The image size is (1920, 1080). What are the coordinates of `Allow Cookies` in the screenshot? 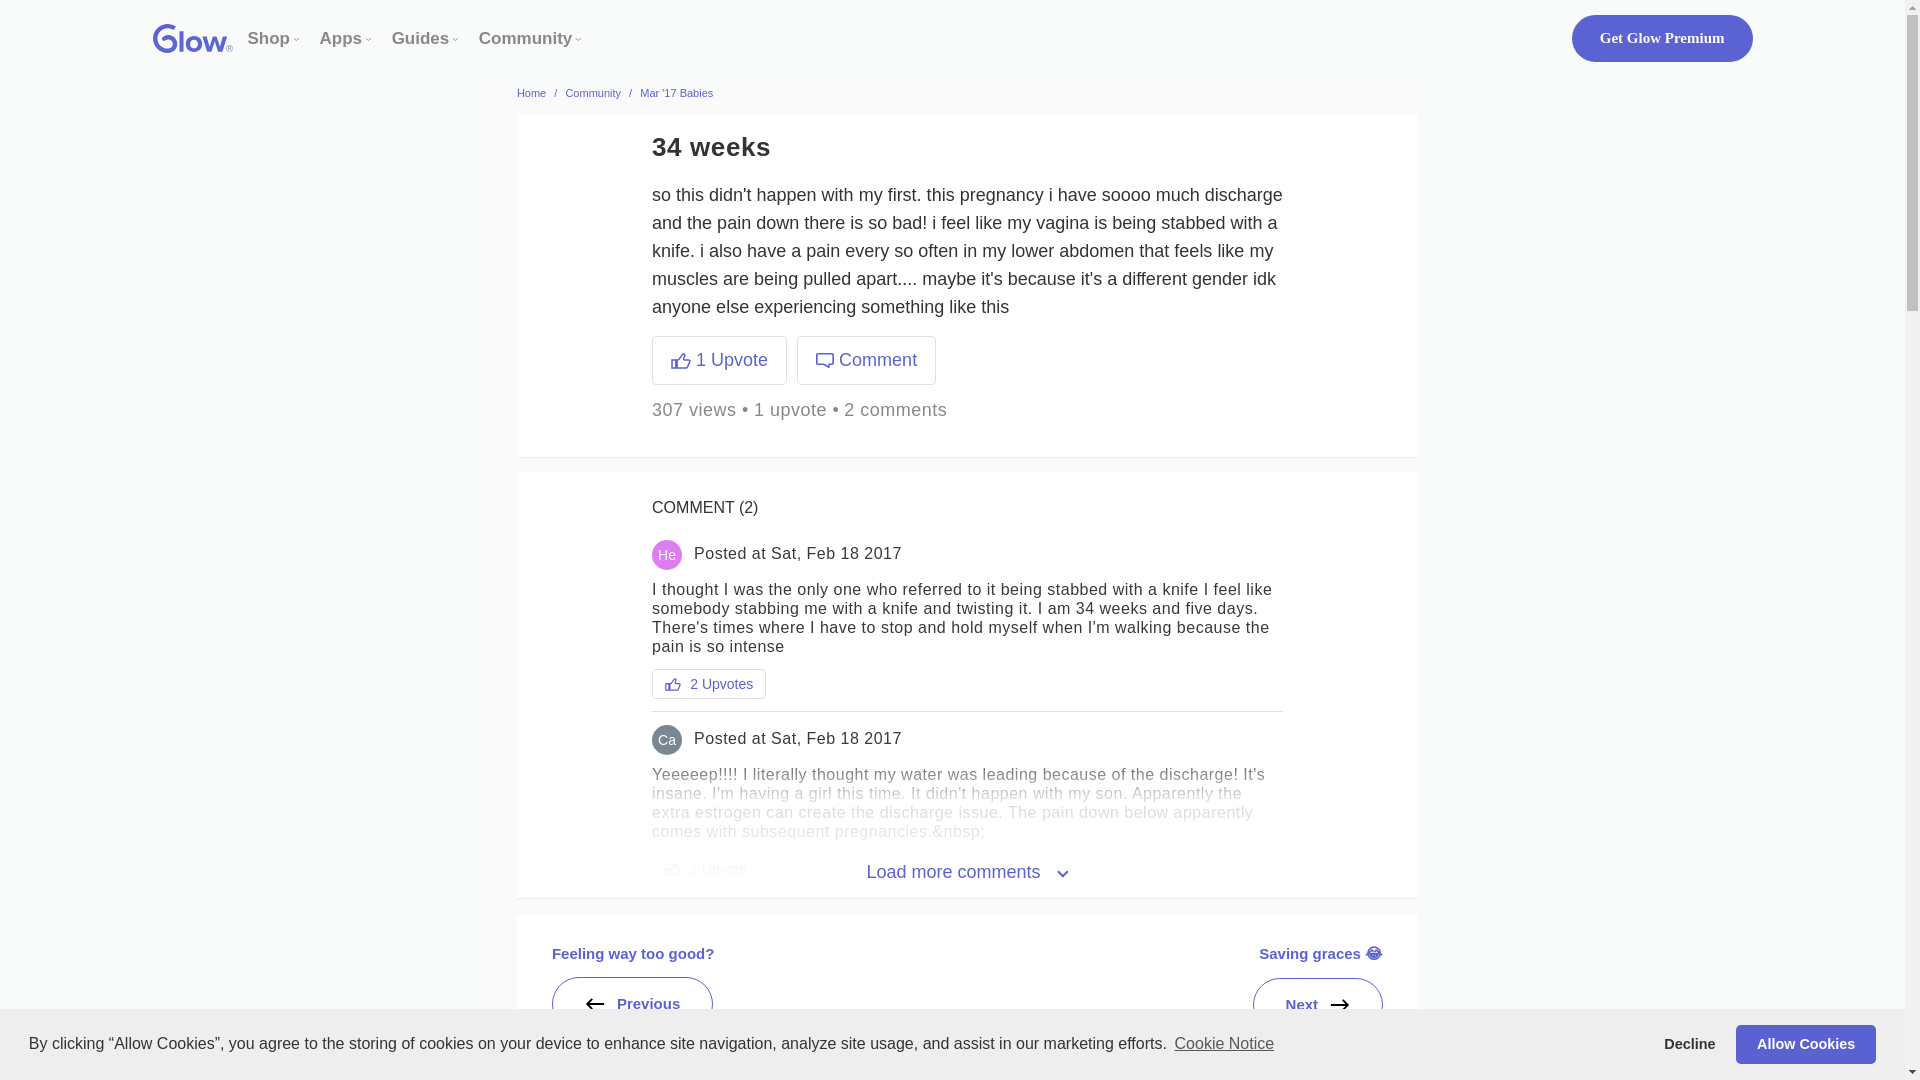 It's located at (1805, 1043).